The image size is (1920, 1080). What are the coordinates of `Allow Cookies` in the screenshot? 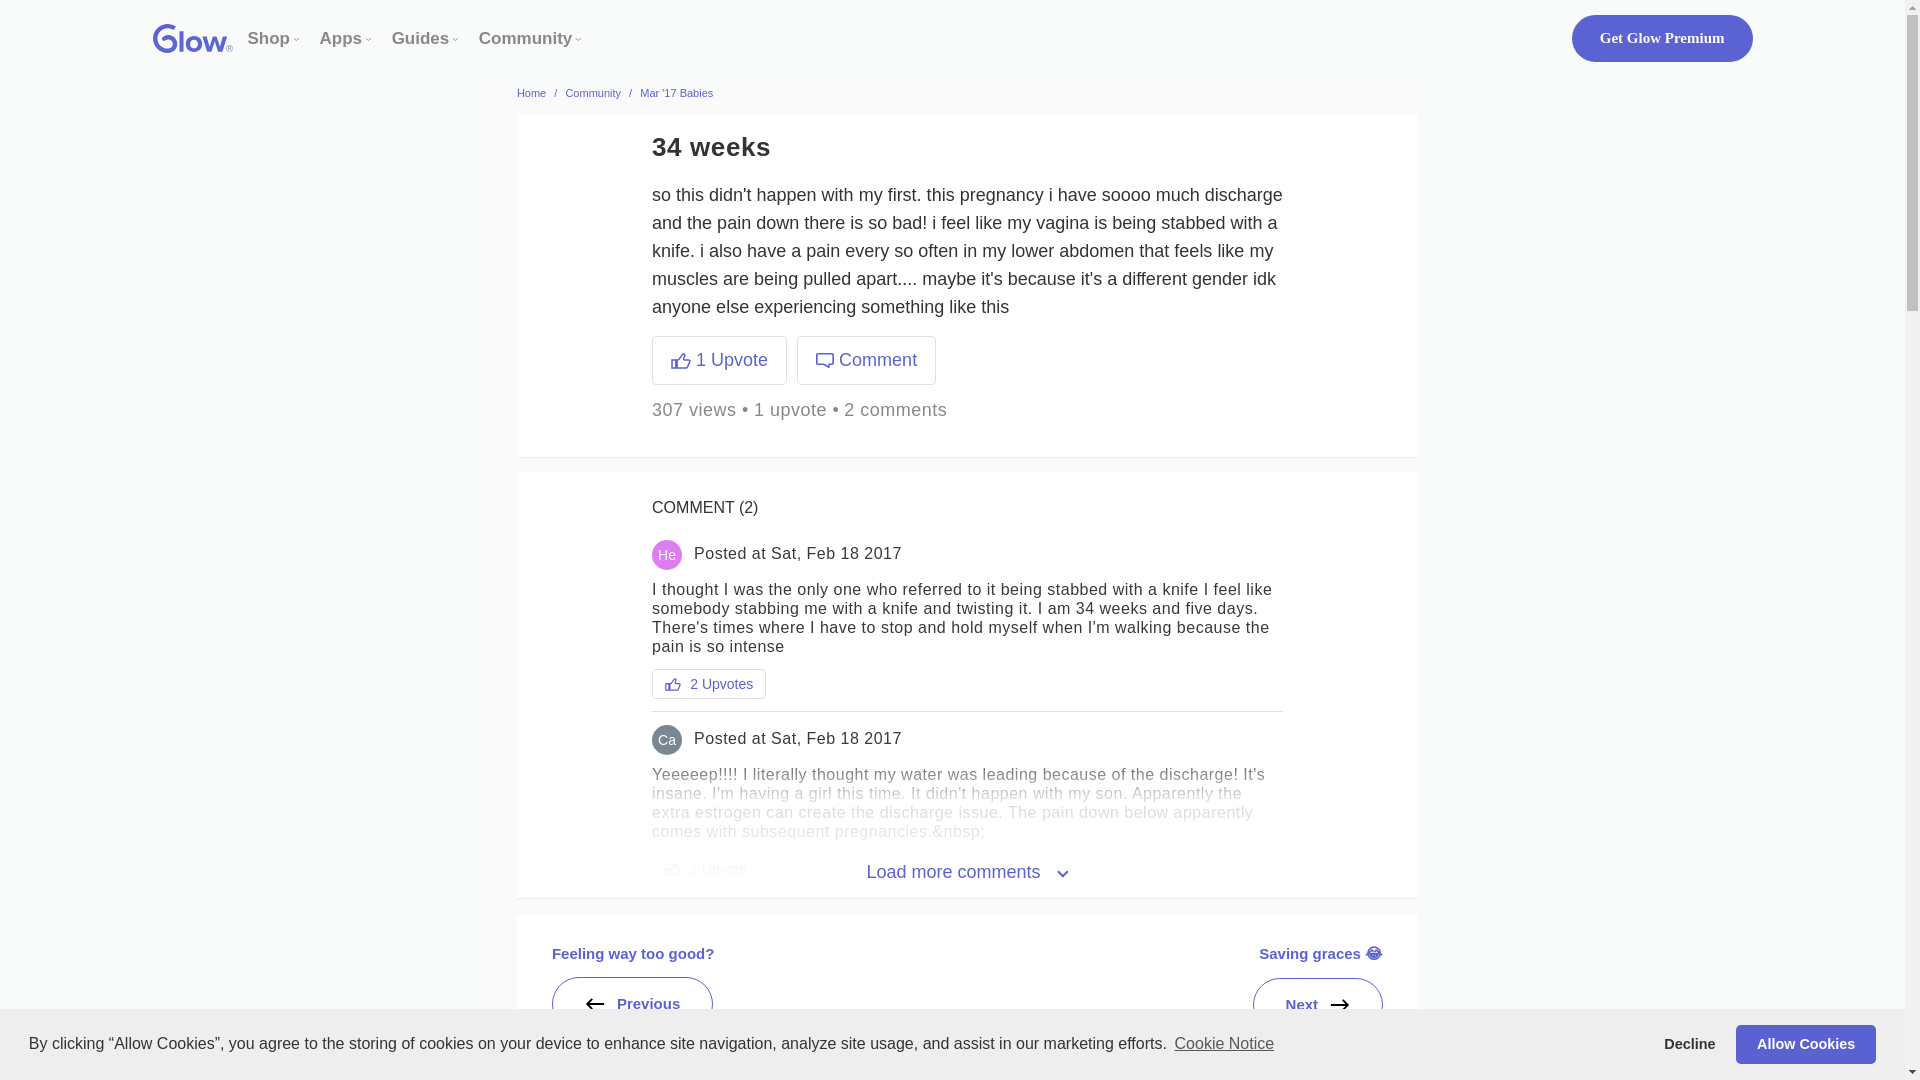 It's located at (1805, 1043).